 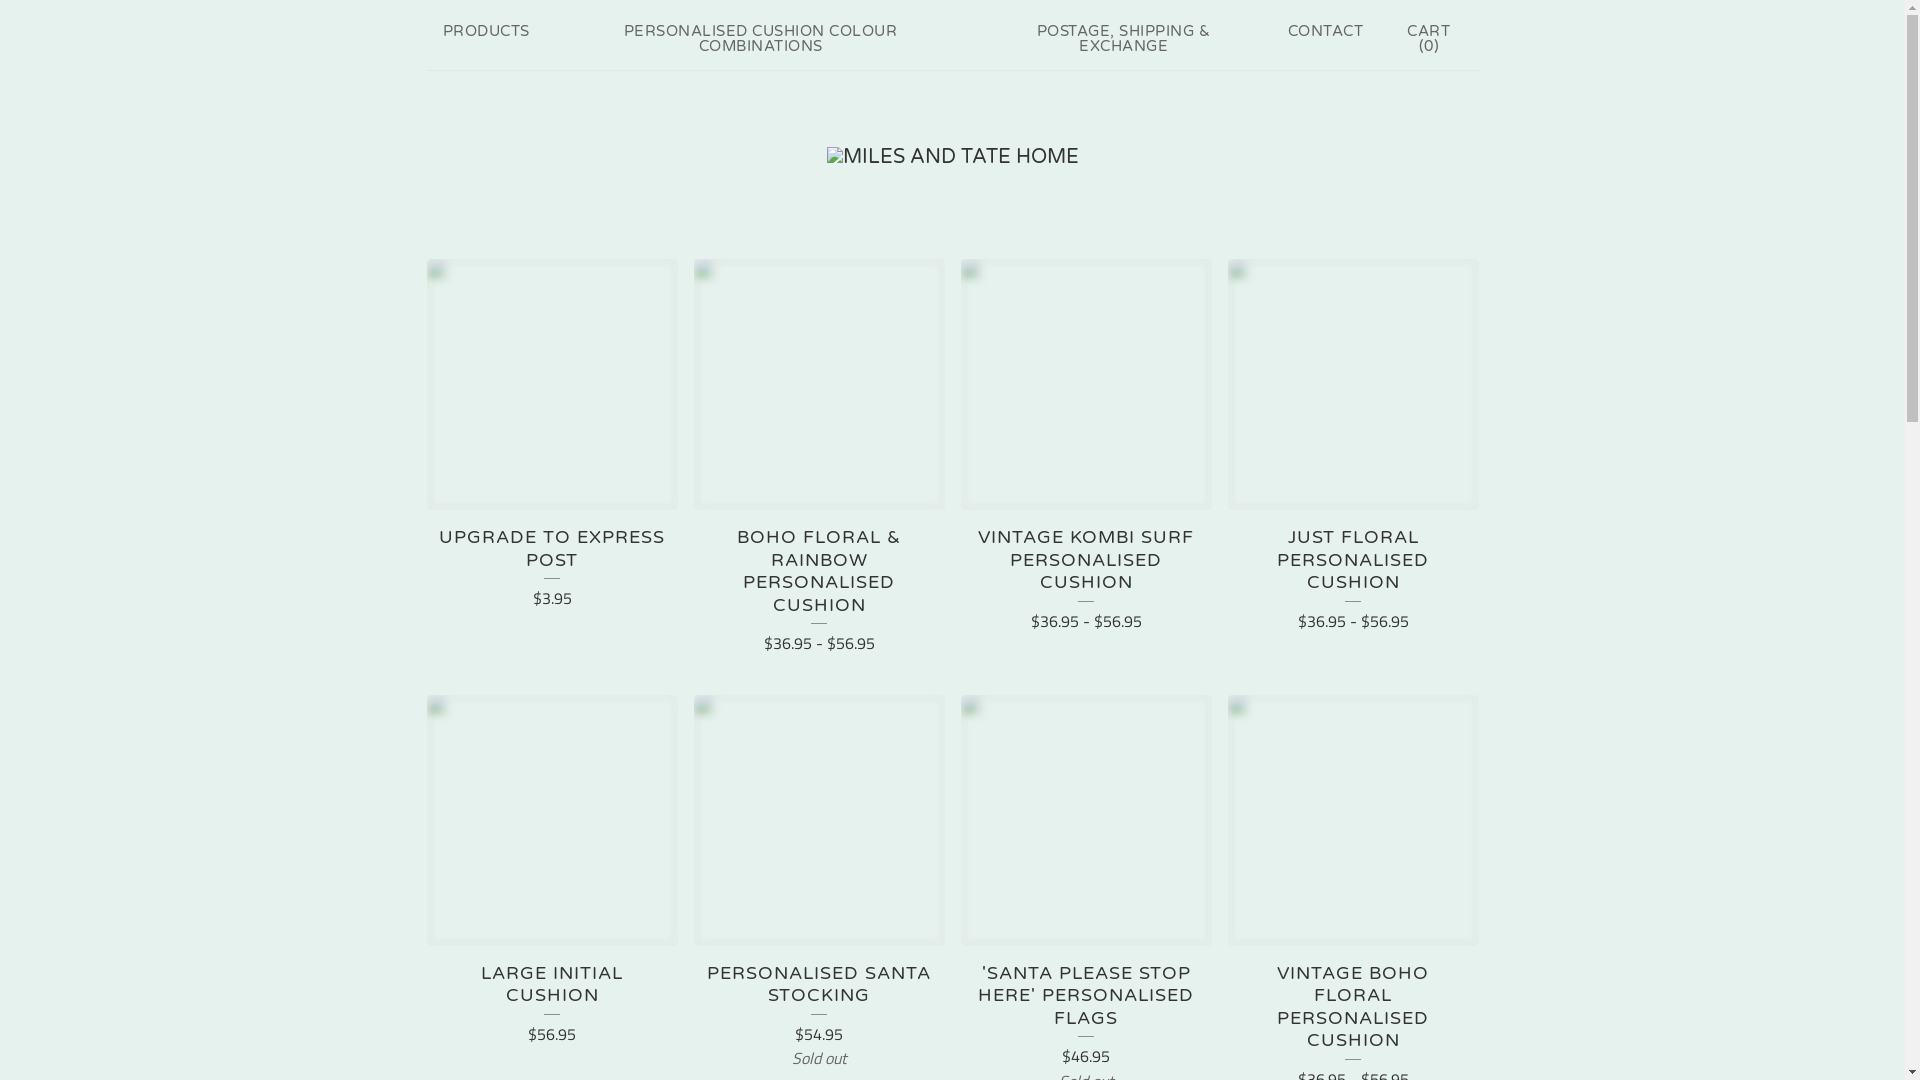 What do you see at coordinates (1124, 39) in the screenshot?
I see `POSTAGE, SHIPPING & EXCHANGE` at bounding box center [1124, 39].